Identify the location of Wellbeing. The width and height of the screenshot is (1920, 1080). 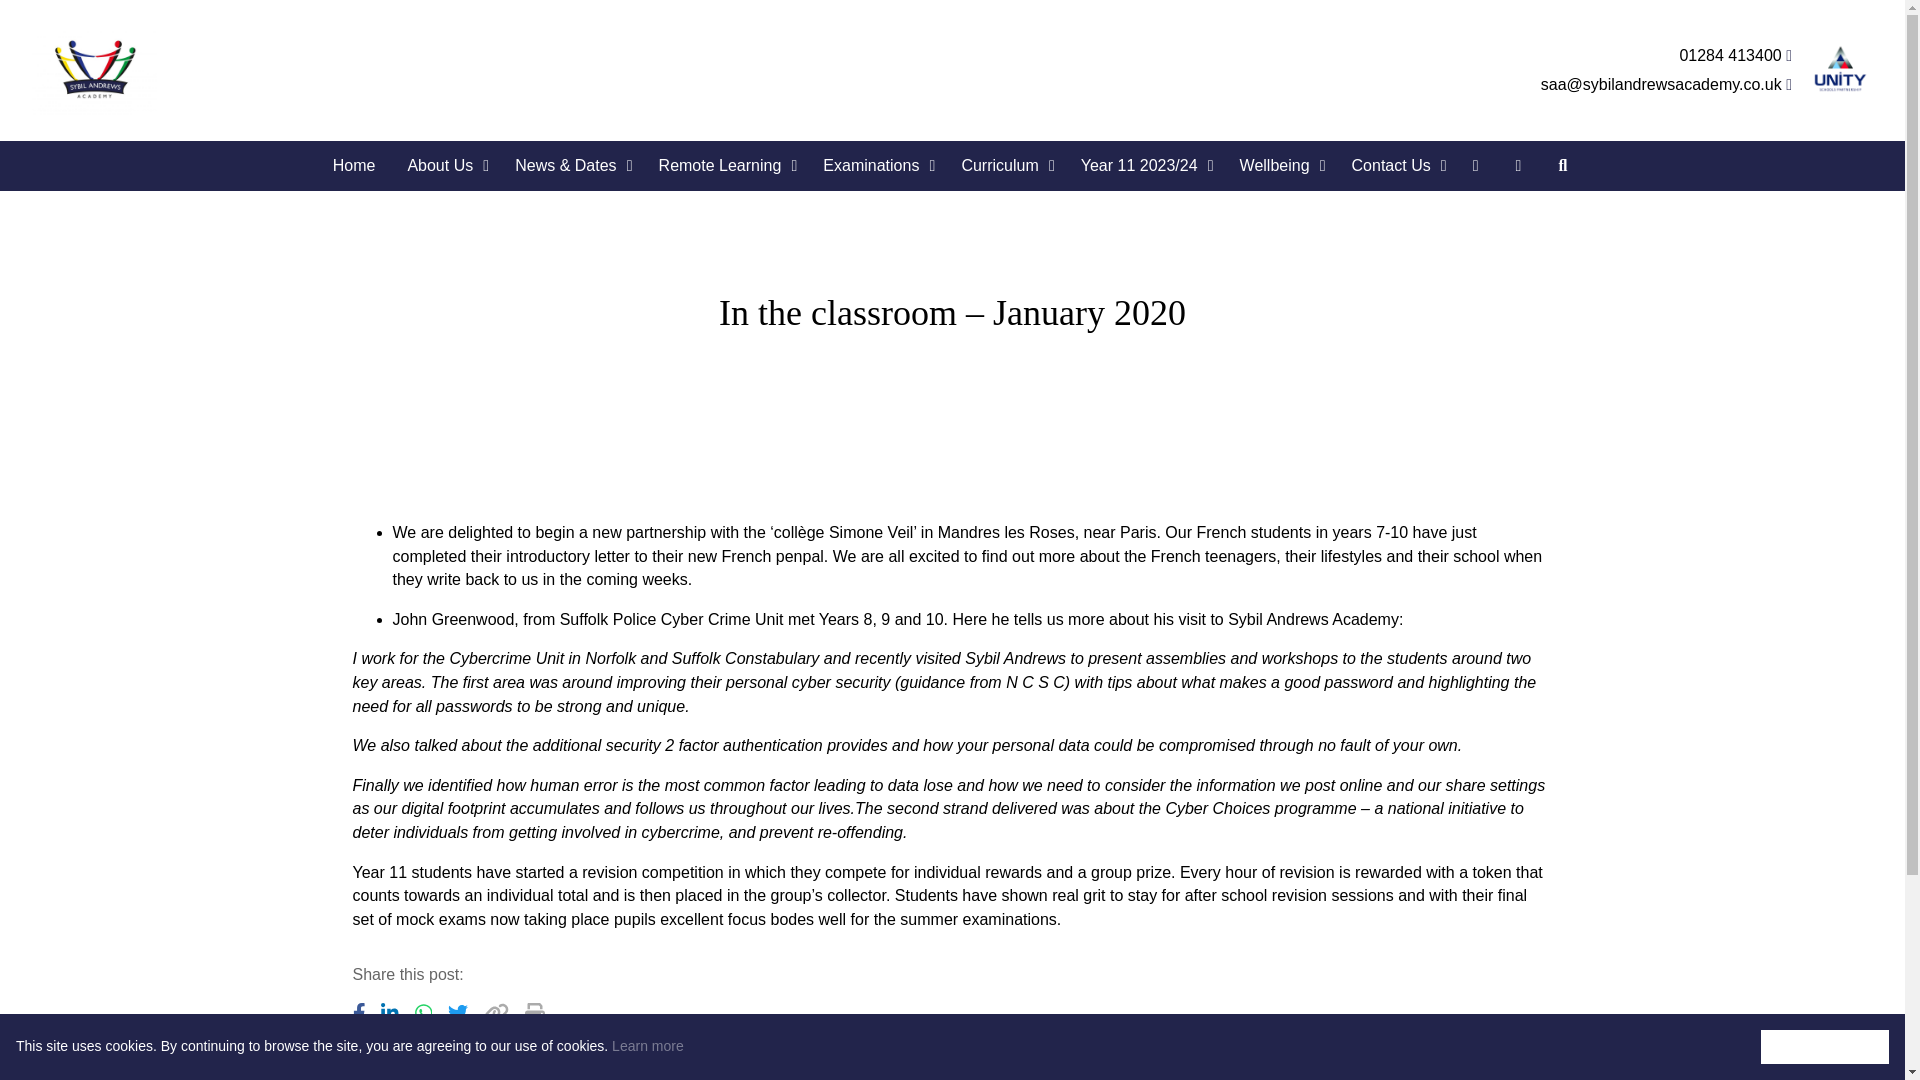
(1280, 166).